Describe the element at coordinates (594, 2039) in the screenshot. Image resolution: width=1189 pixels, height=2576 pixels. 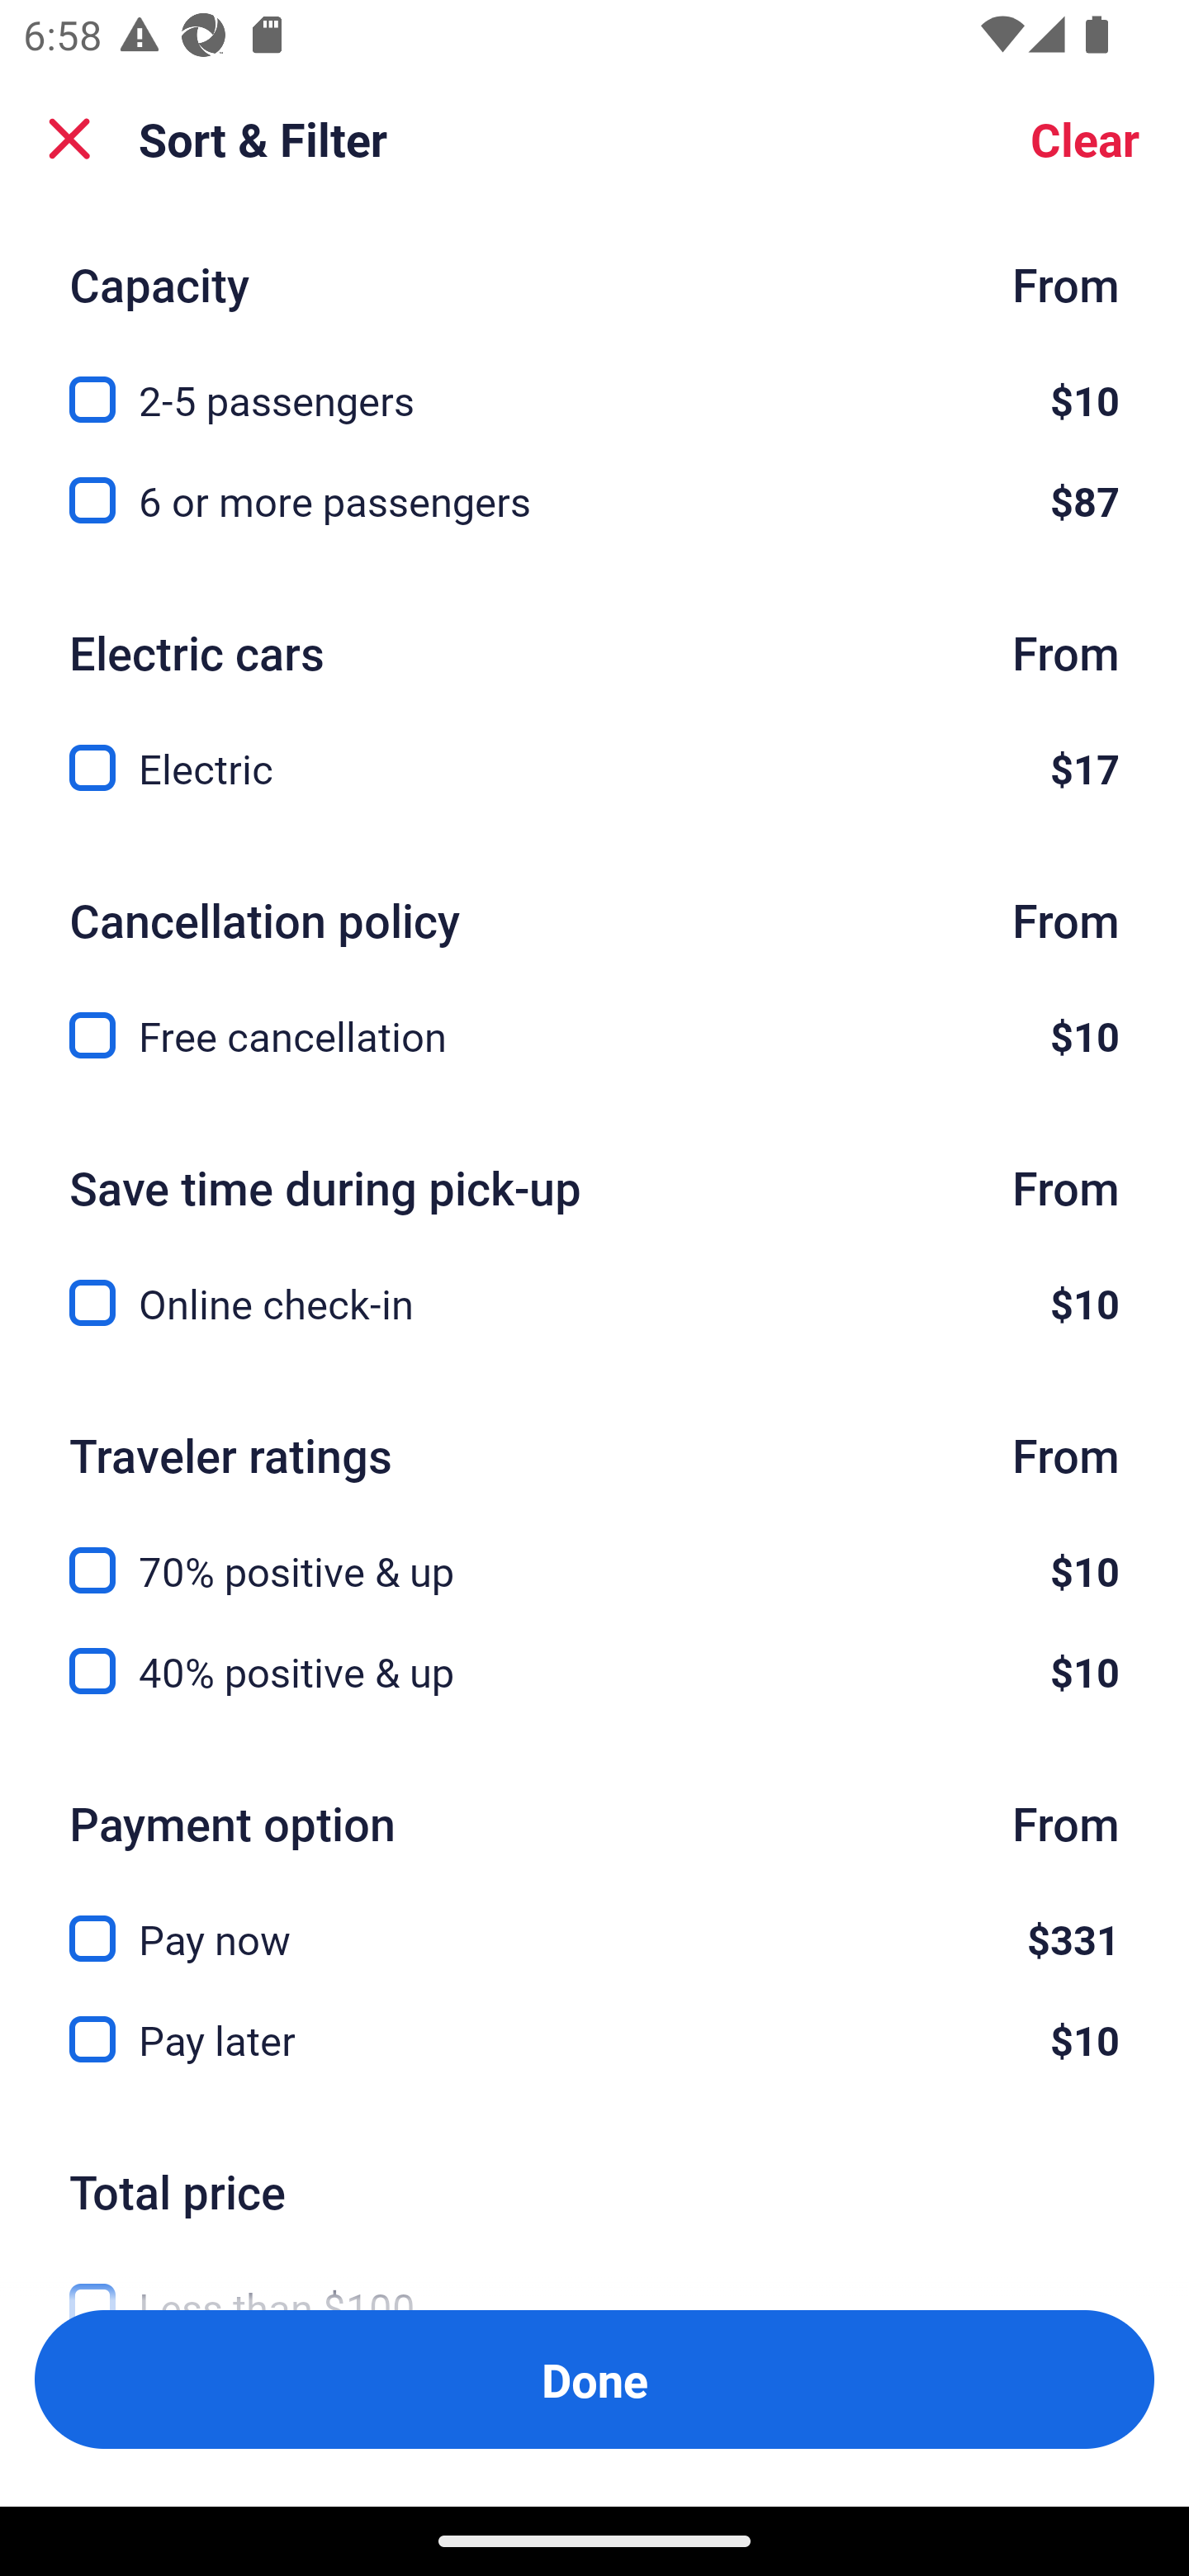
I see `Pay later, $10 Pay later $10` at that location.